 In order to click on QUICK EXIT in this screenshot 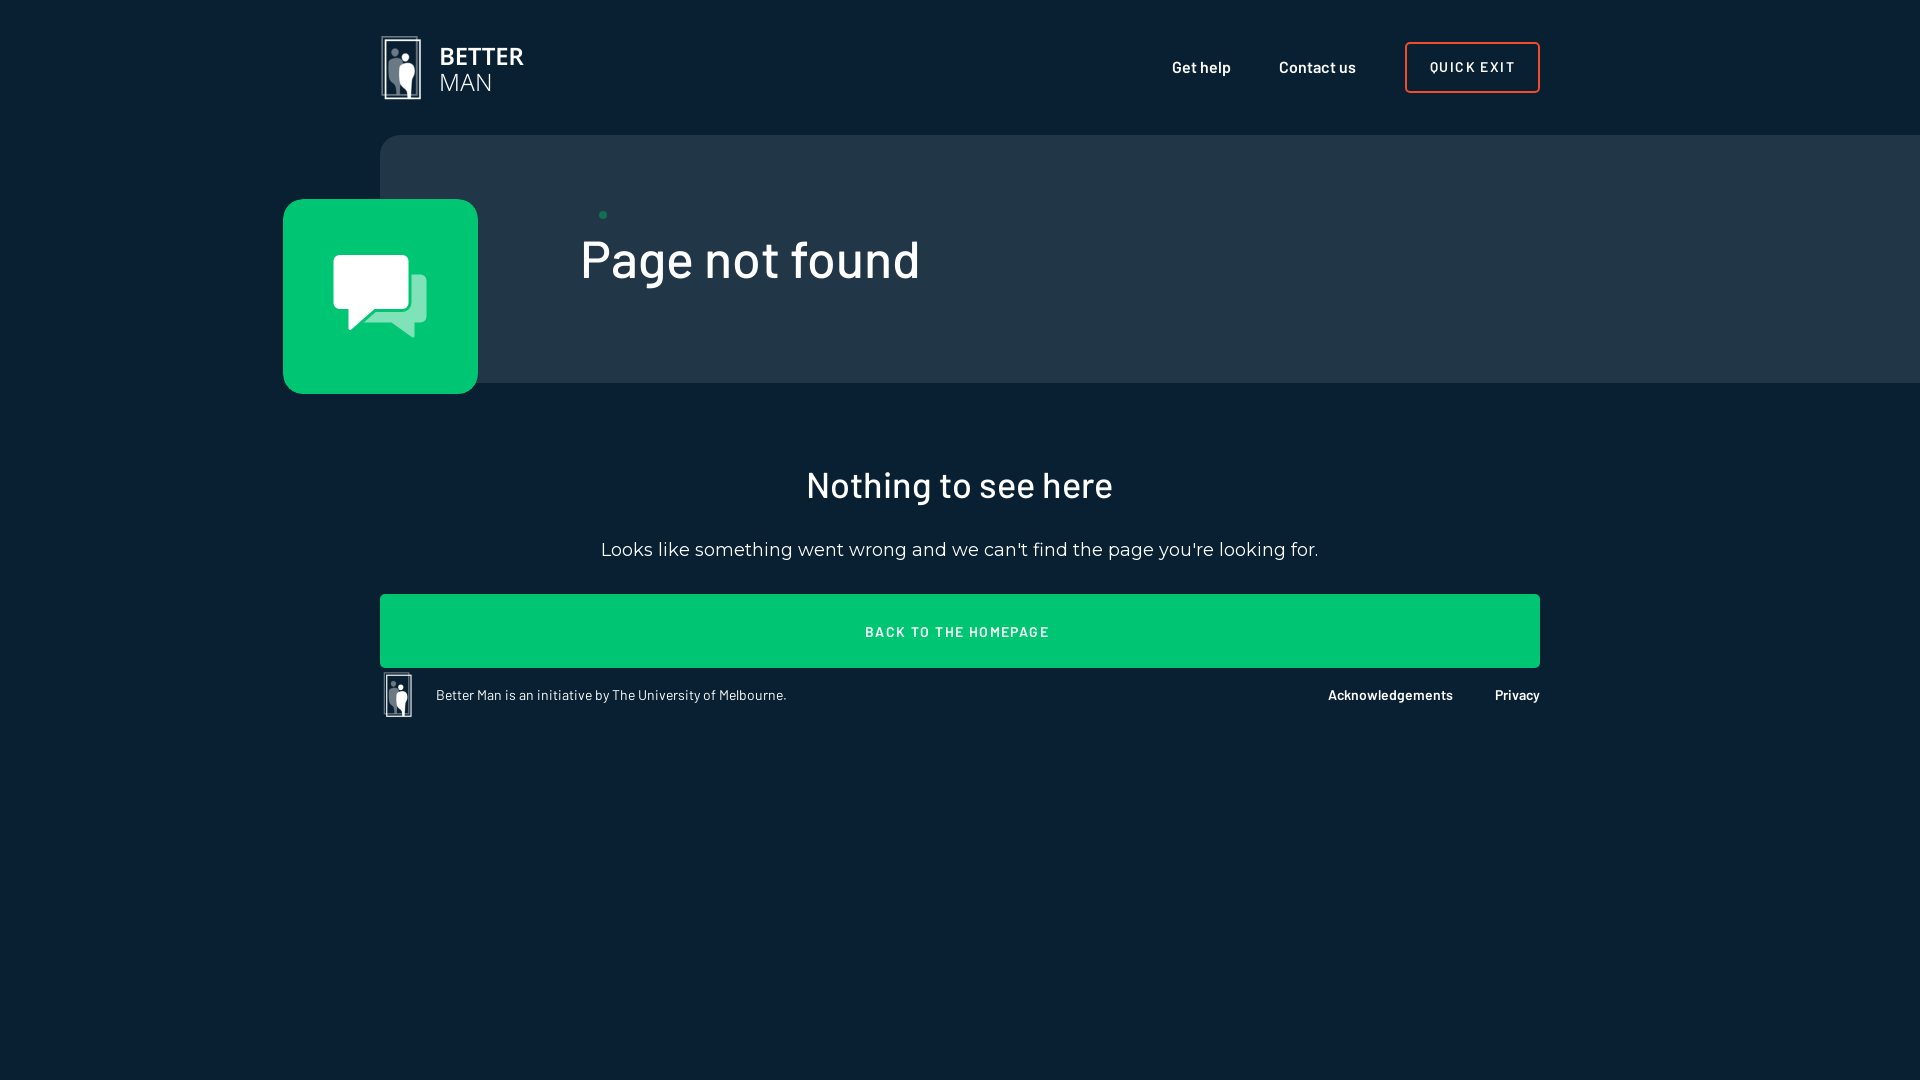, I will do `click(1472, 67)`.